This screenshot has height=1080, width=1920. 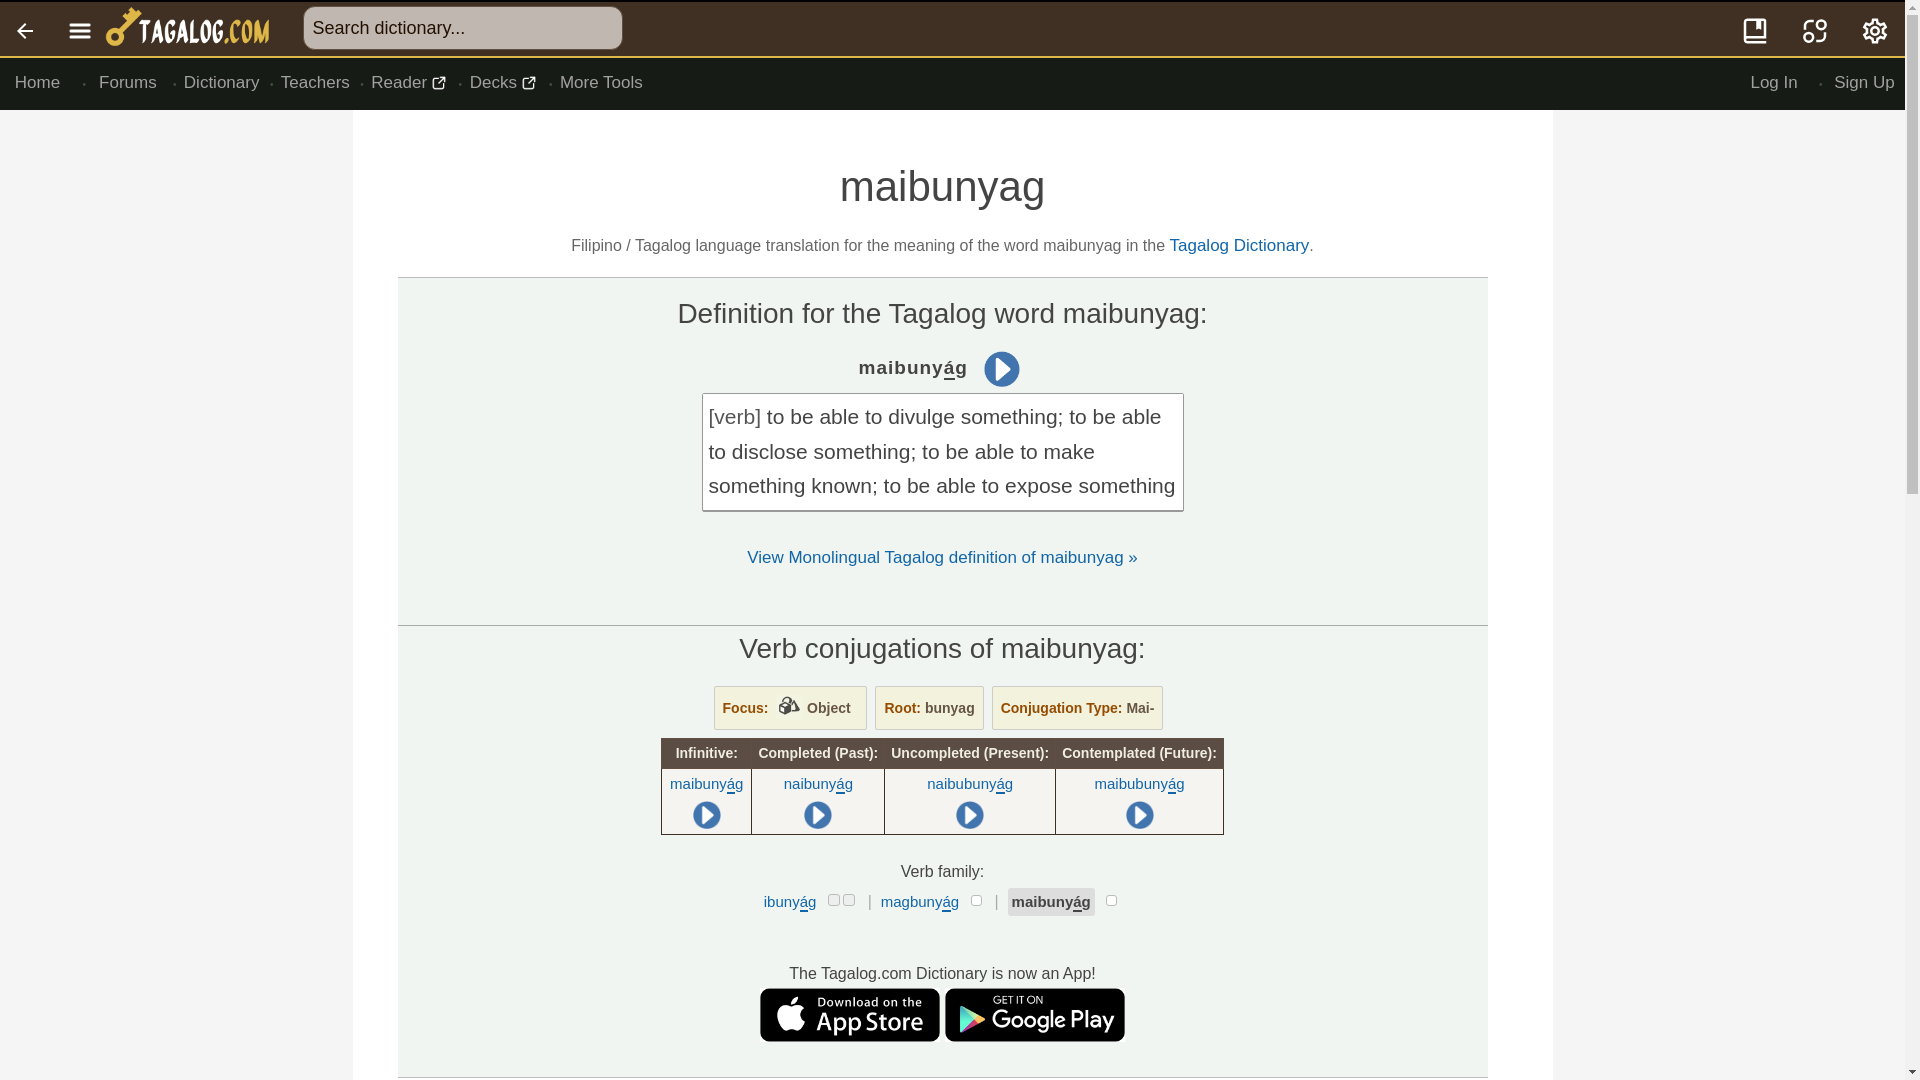 I want to click on Root: bunyag, so click(x=929, y=708).